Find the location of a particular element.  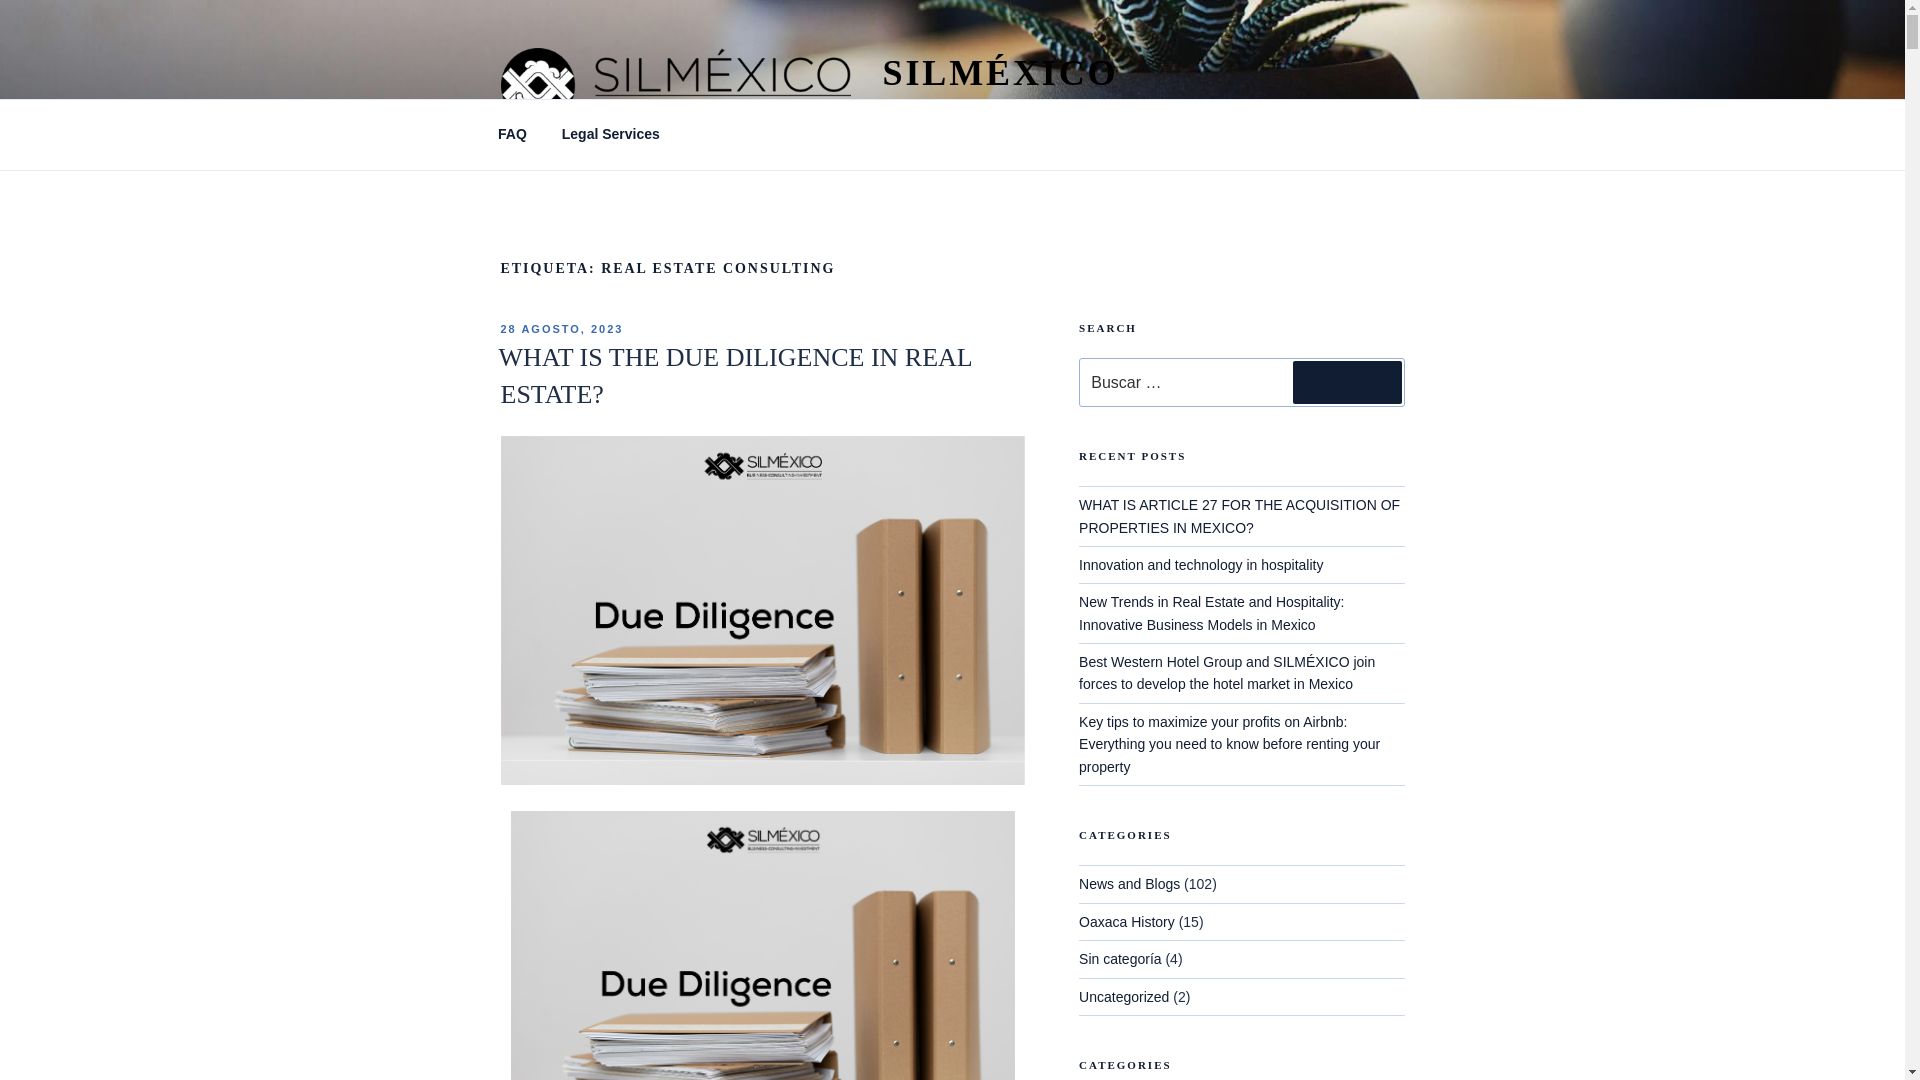

28 AGOSTO, 2023 is located at coordinates (560, 328).